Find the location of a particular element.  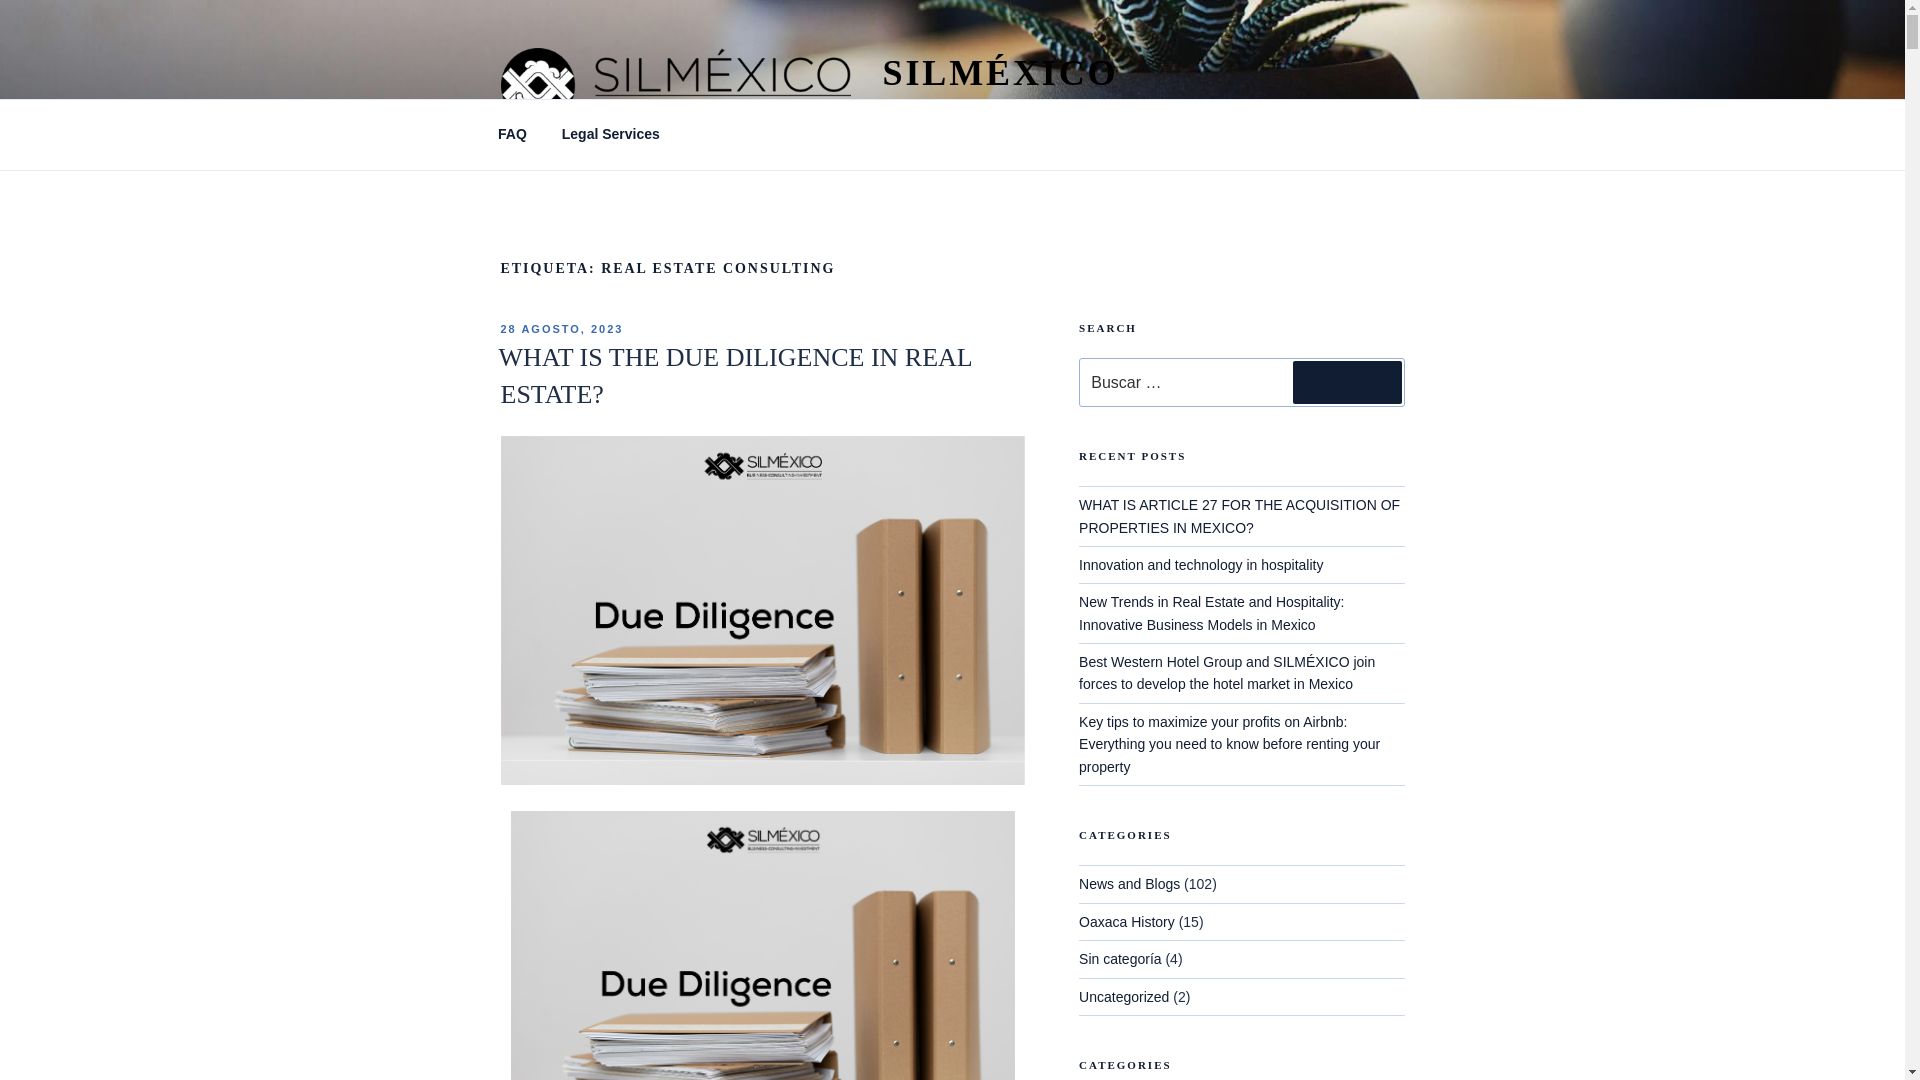

28 AGOSTO, 2023 is located at coordinates (560, 328).